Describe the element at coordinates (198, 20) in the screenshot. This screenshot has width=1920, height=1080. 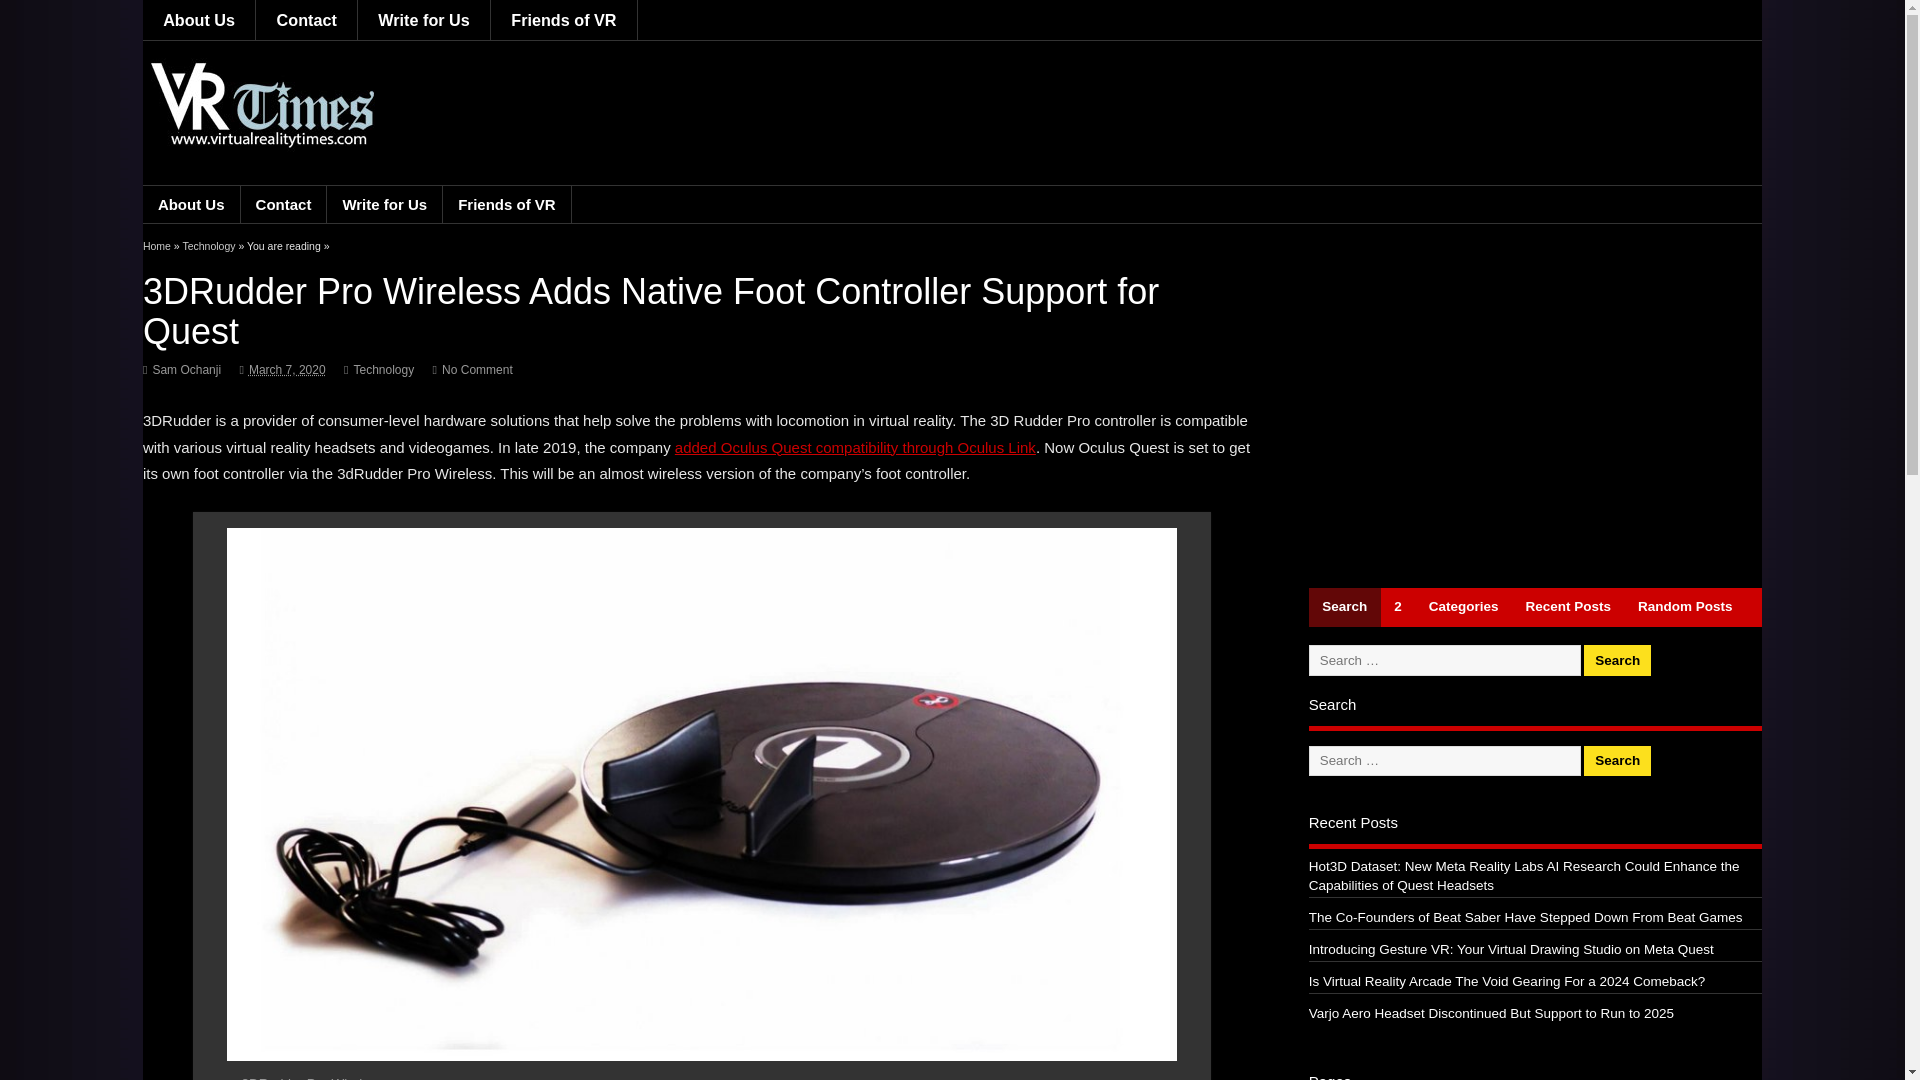
I see `About Us` at that location.